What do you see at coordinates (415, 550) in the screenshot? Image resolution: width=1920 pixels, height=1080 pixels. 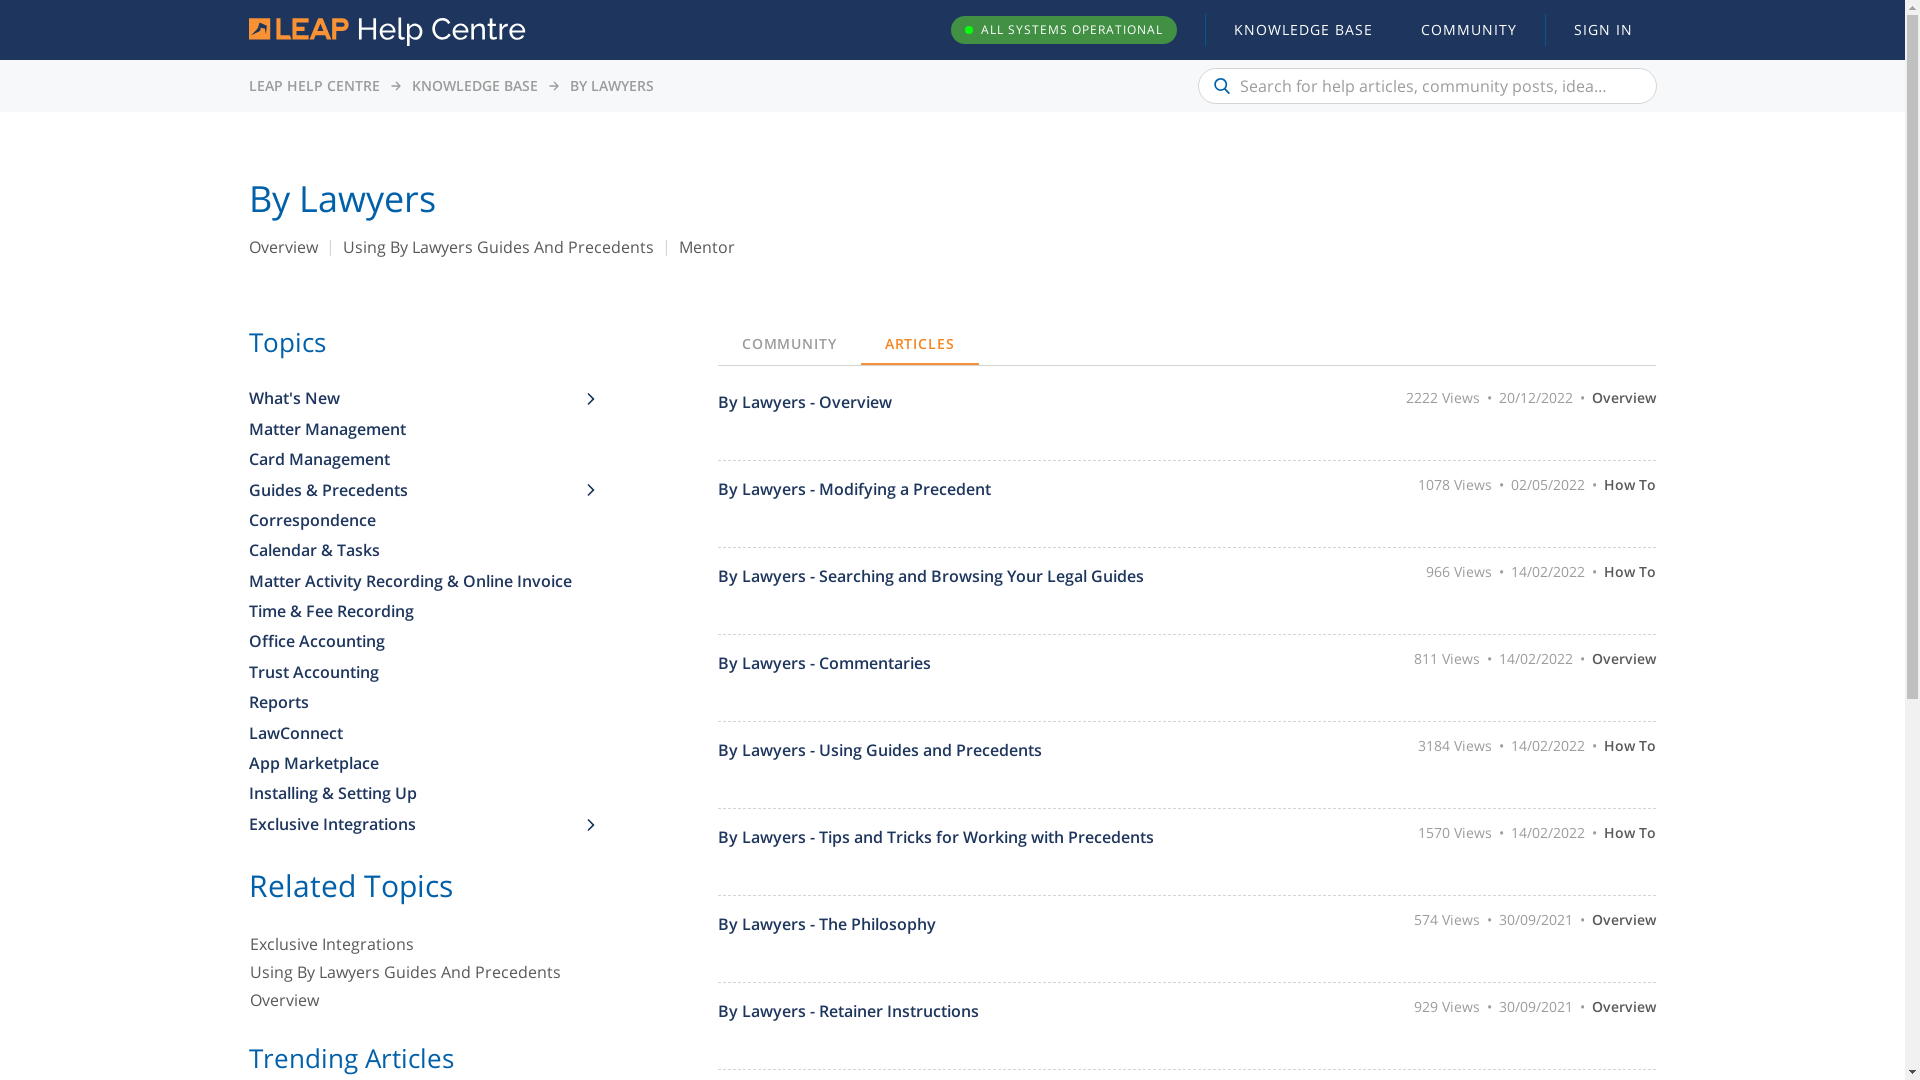 I see `Calendar & Tasks` at bounding box center [415, 550].